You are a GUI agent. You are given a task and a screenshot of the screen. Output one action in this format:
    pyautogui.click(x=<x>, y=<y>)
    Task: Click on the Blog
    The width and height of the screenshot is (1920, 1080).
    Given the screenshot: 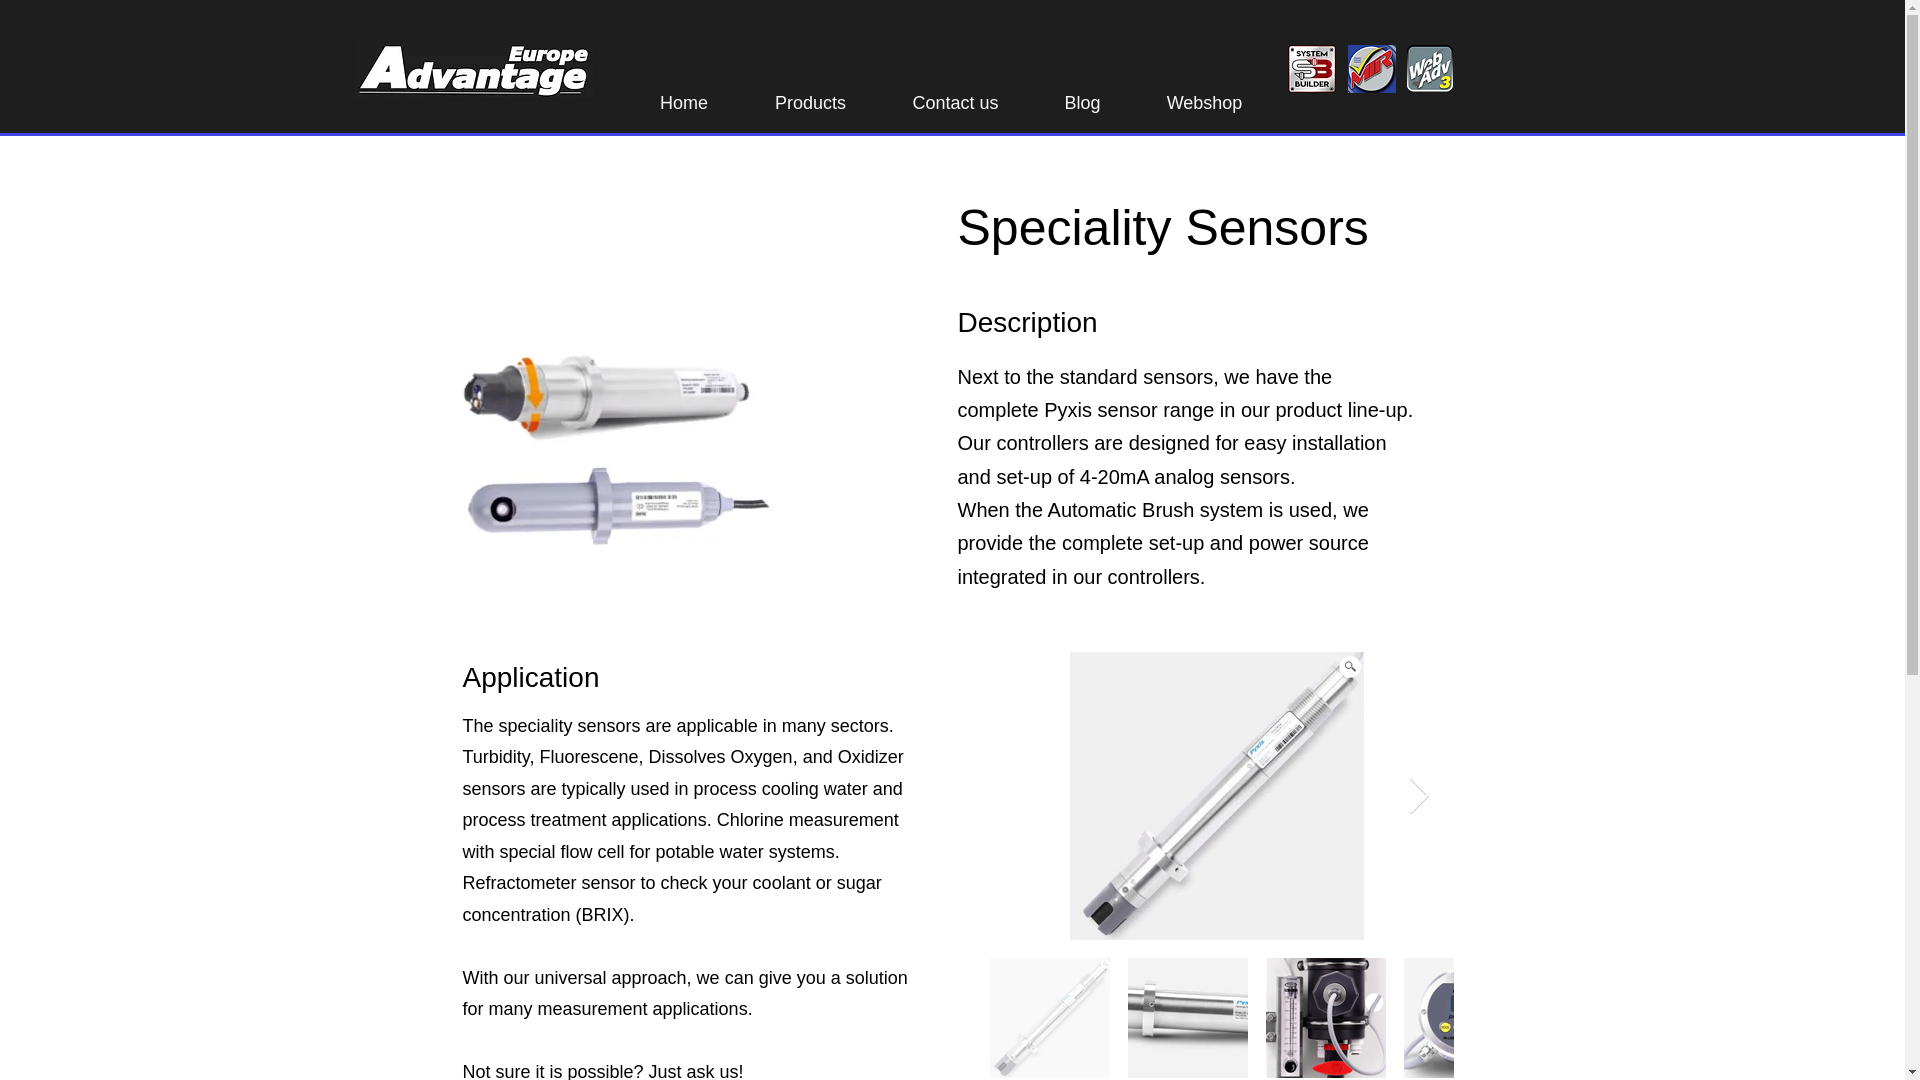 What is the action you would take?
    pyautogui.click(x=1083, y=94)
    